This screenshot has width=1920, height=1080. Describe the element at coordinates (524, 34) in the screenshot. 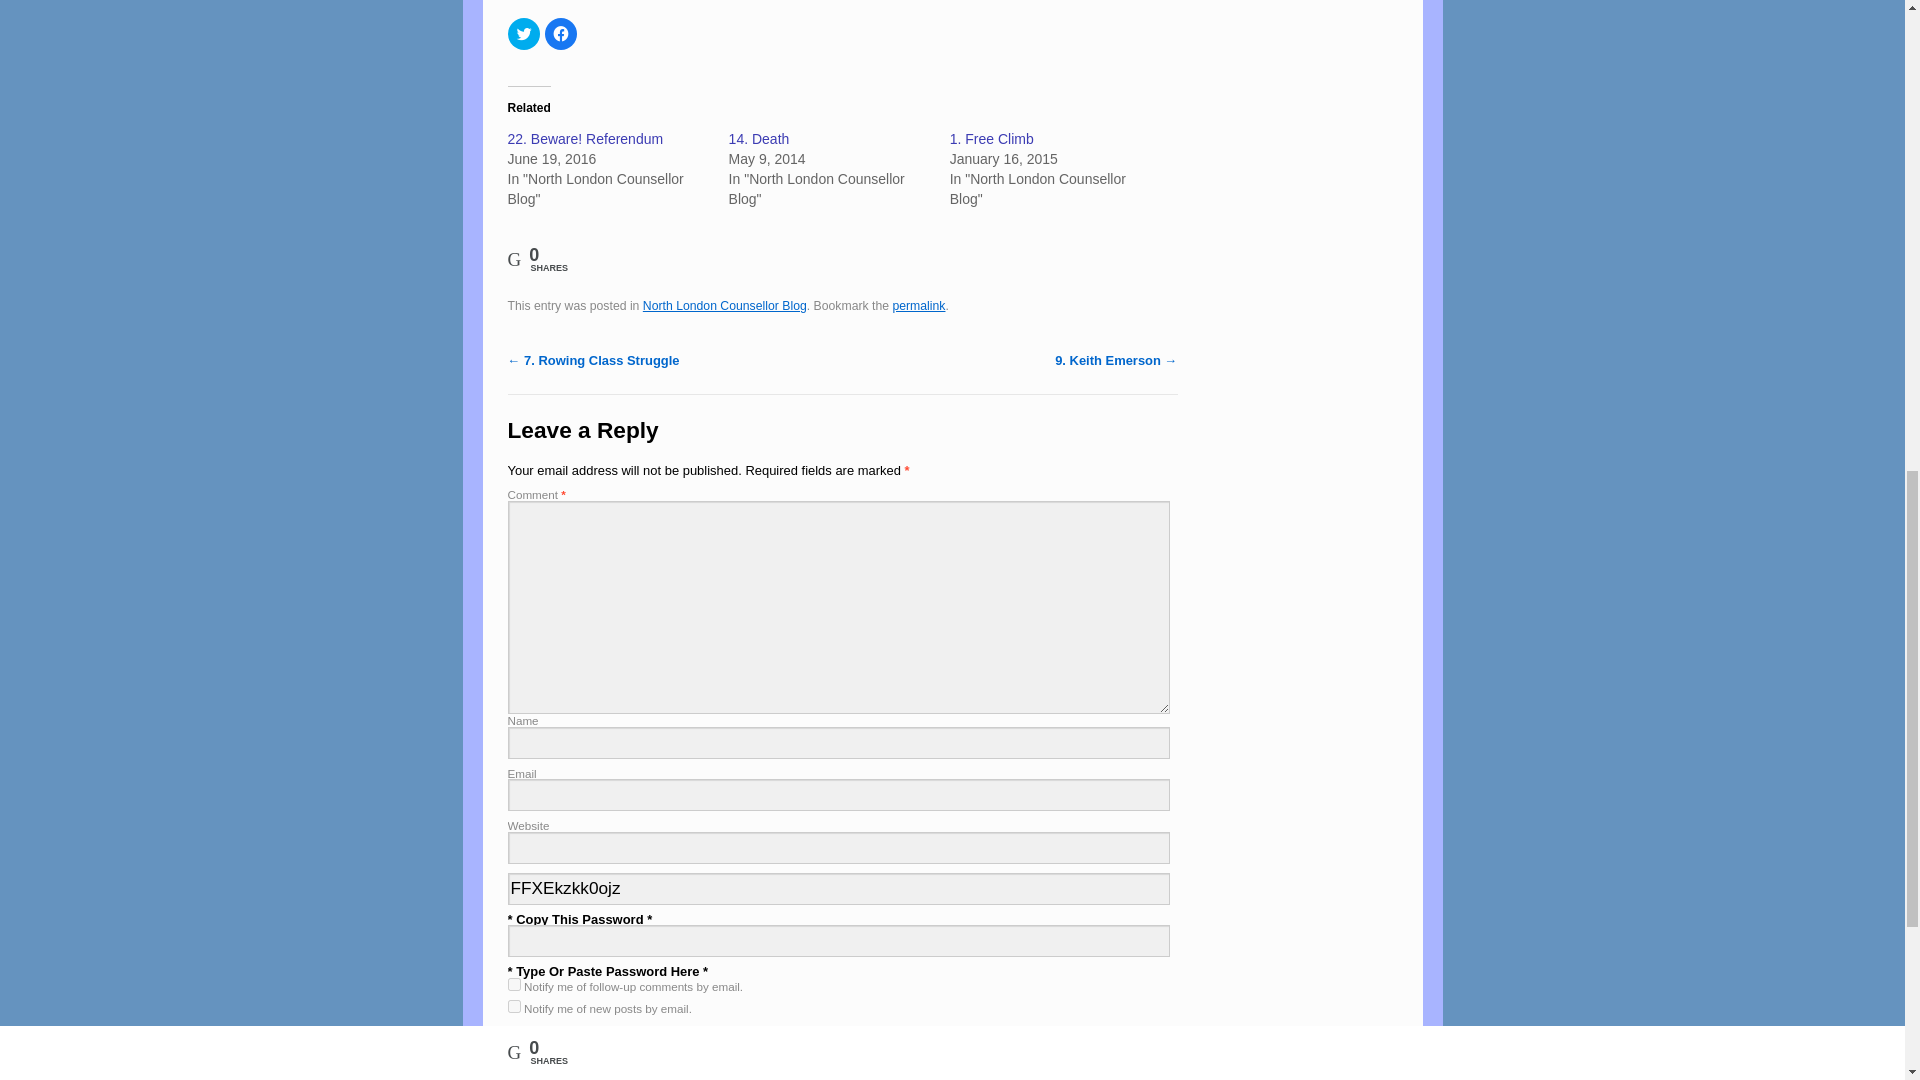

I see `Click to share on Twitter` at that location.